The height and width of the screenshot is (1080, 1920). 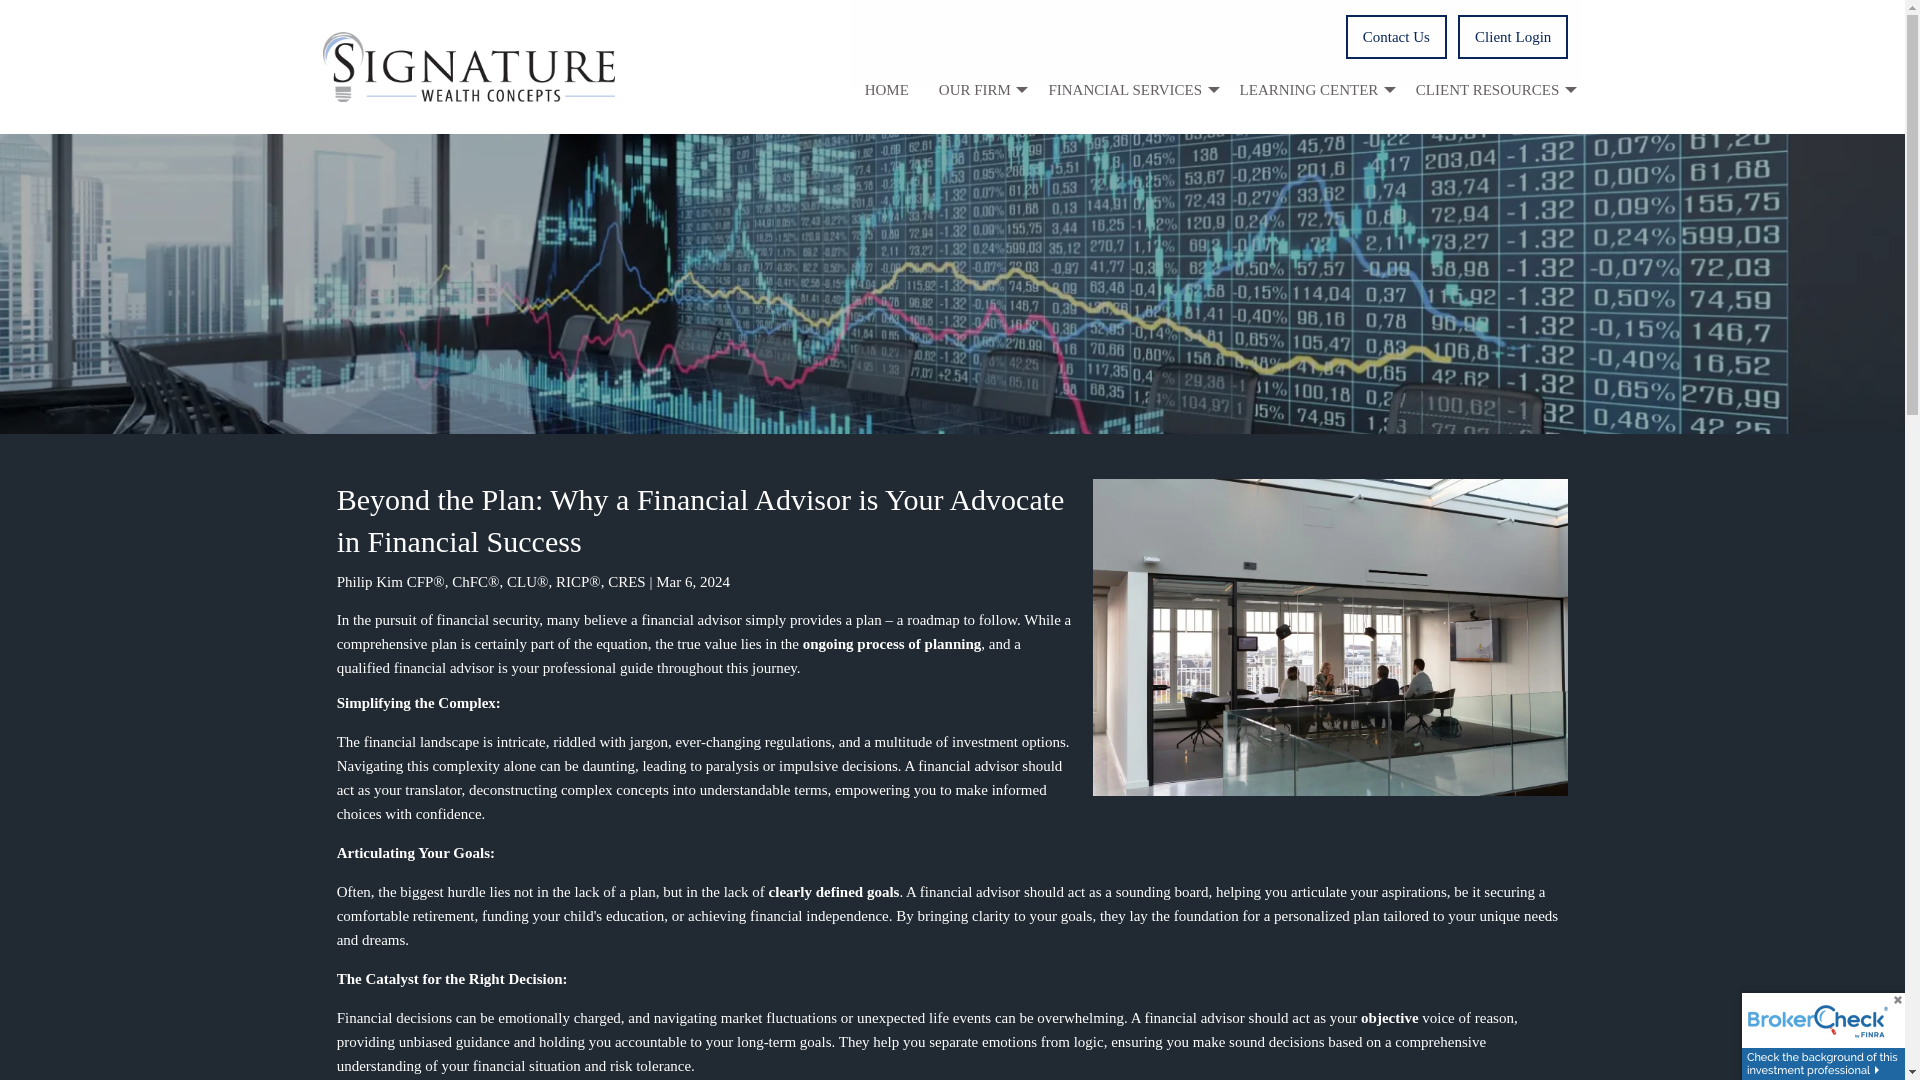 What do you see at coordinates (978, 89) in the screenshot?
I see `OUR FIRM` at bounding box center [978, 89].